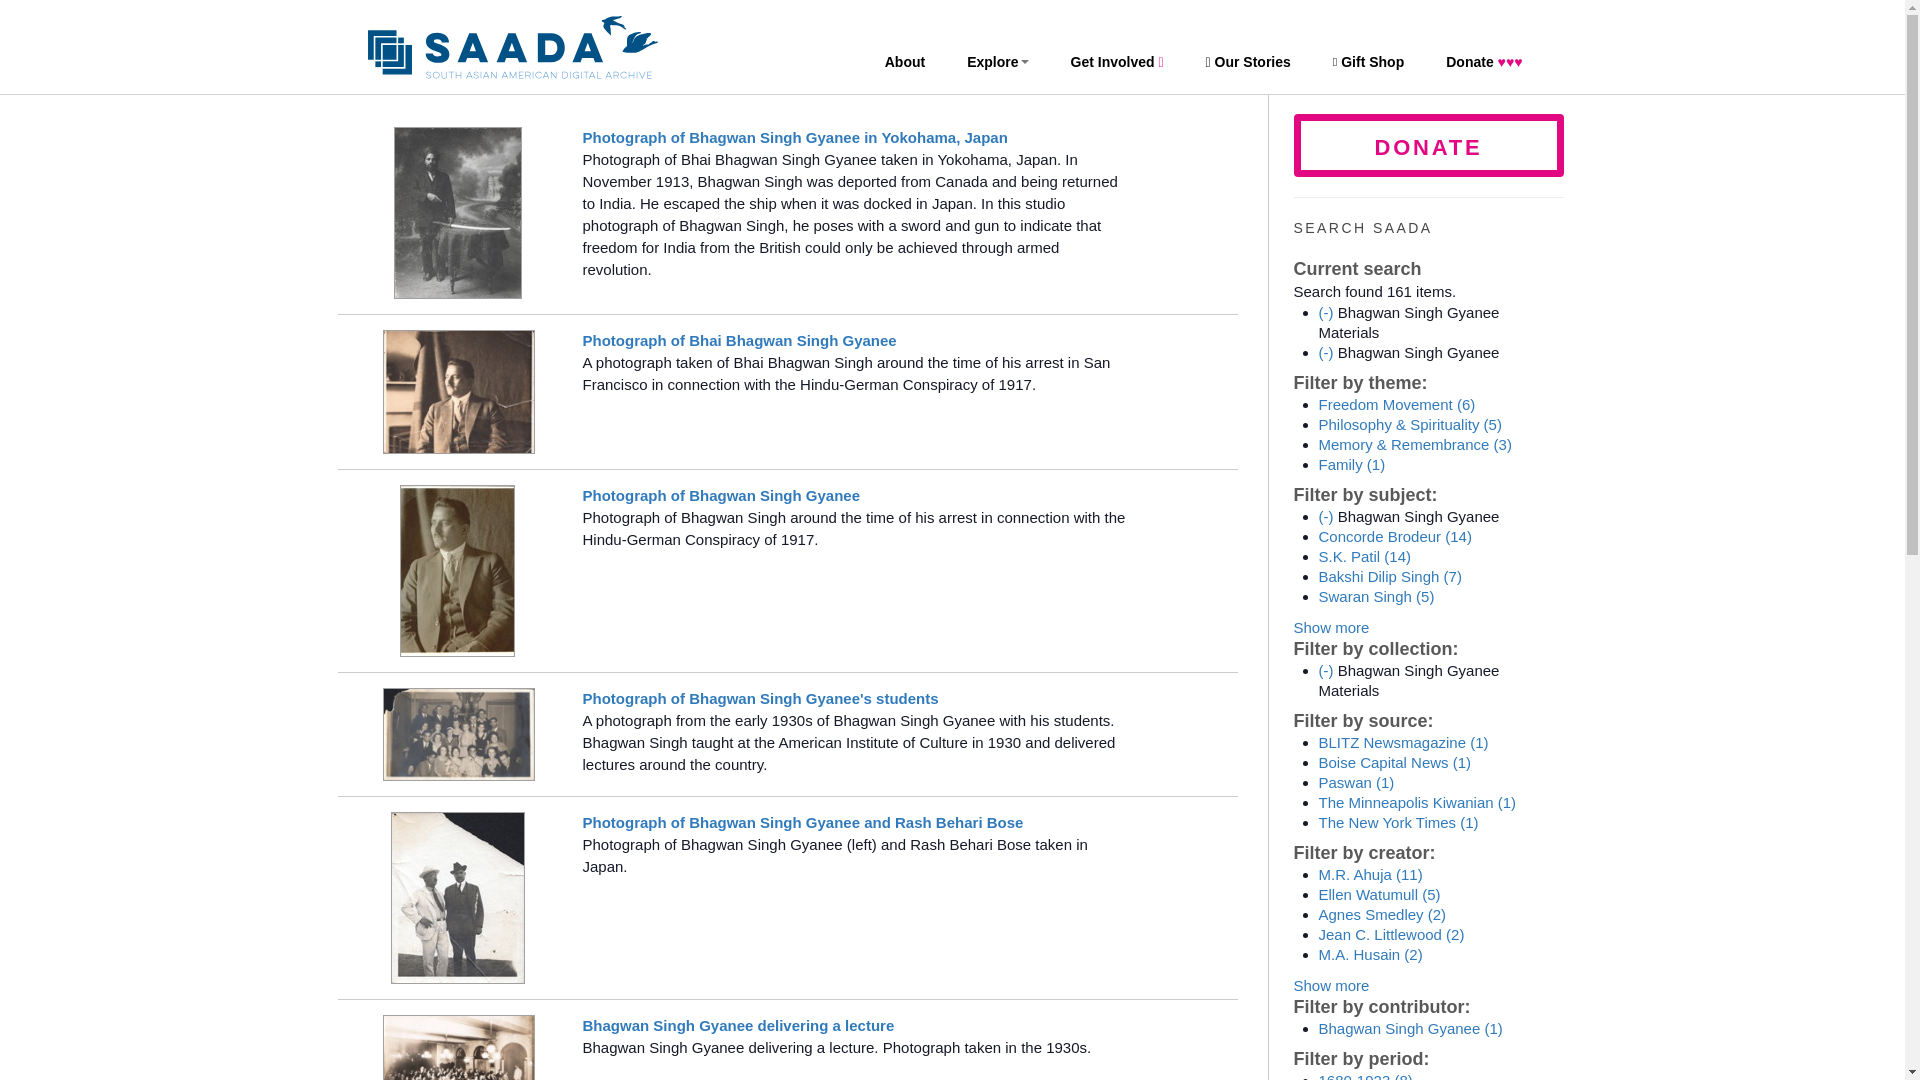 The height and width of the screenshot is (1080, 1920). What do you see at coordinates (760, 698) in the screenshot?
I see `Photograph of Bhagwan Singh Gyanee's students` at bounding box center [760, 698].